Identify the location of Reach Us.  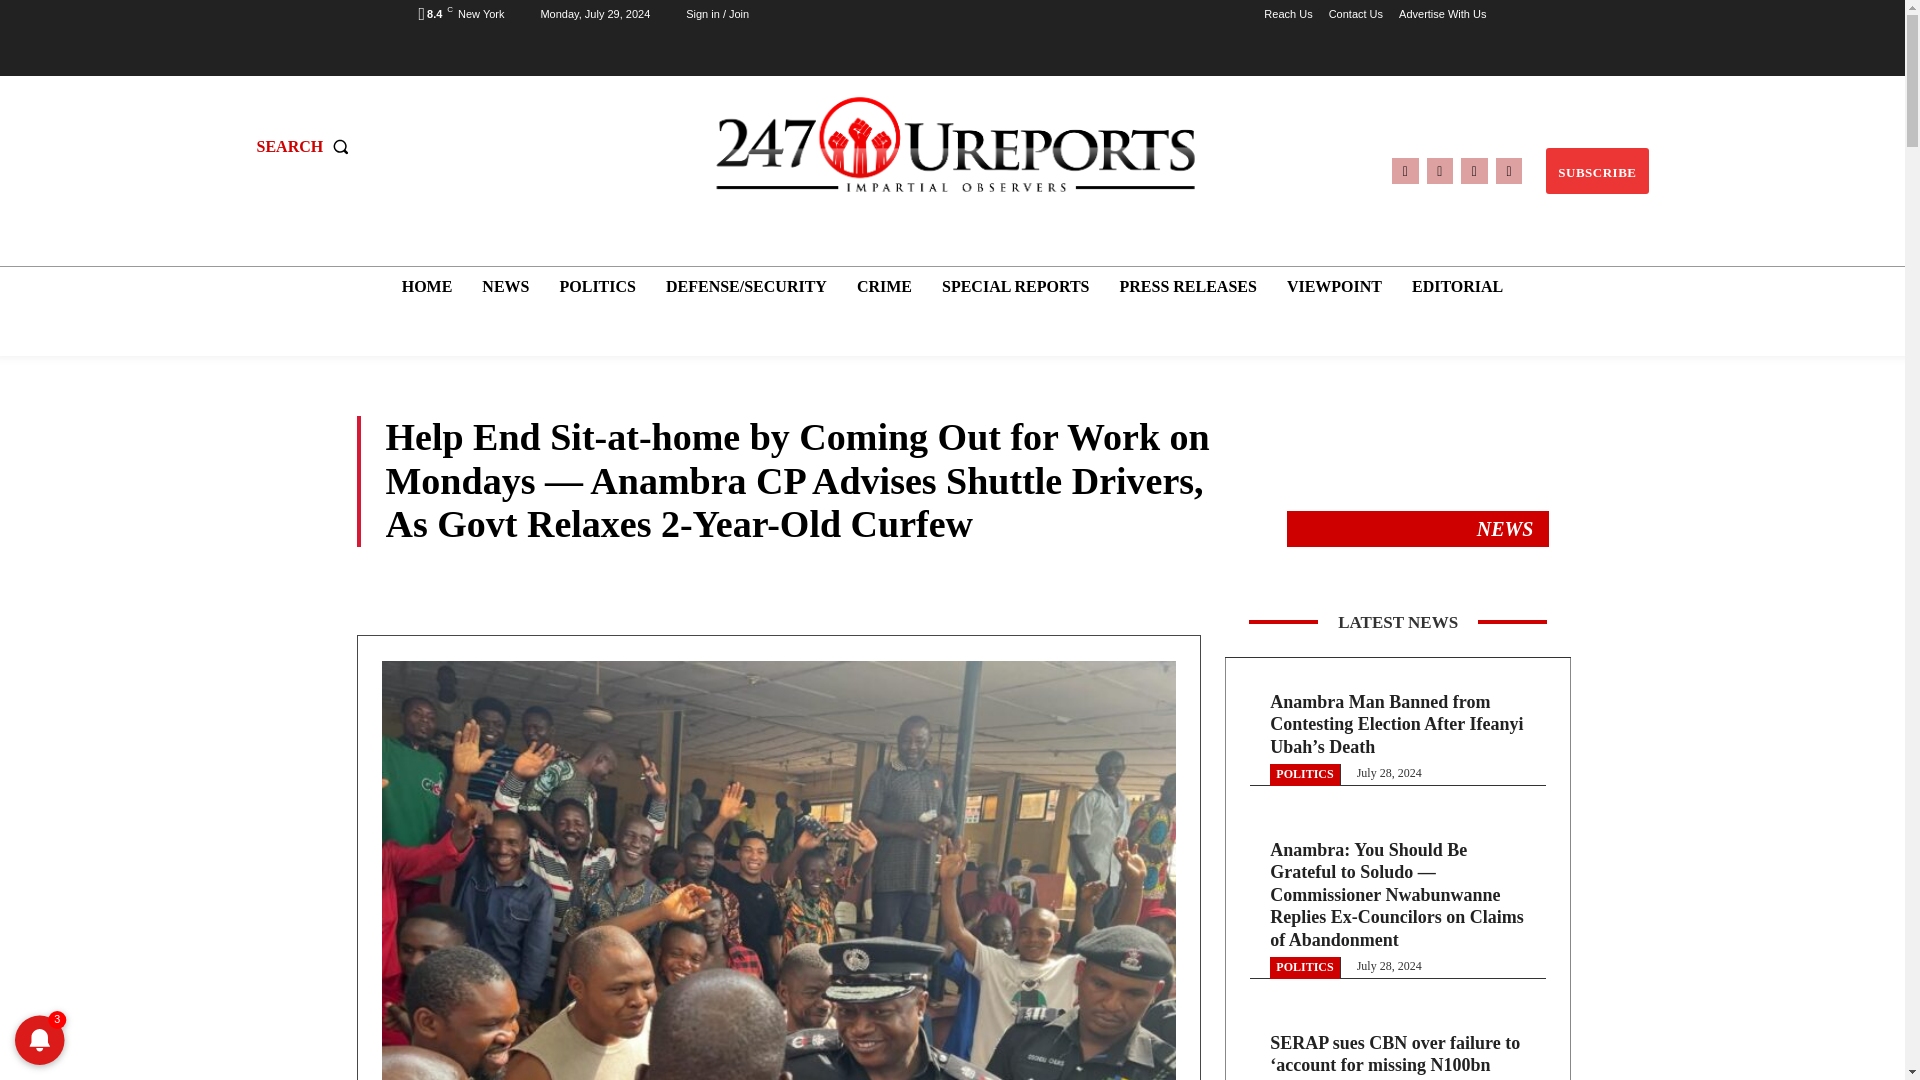
(1287, 14).